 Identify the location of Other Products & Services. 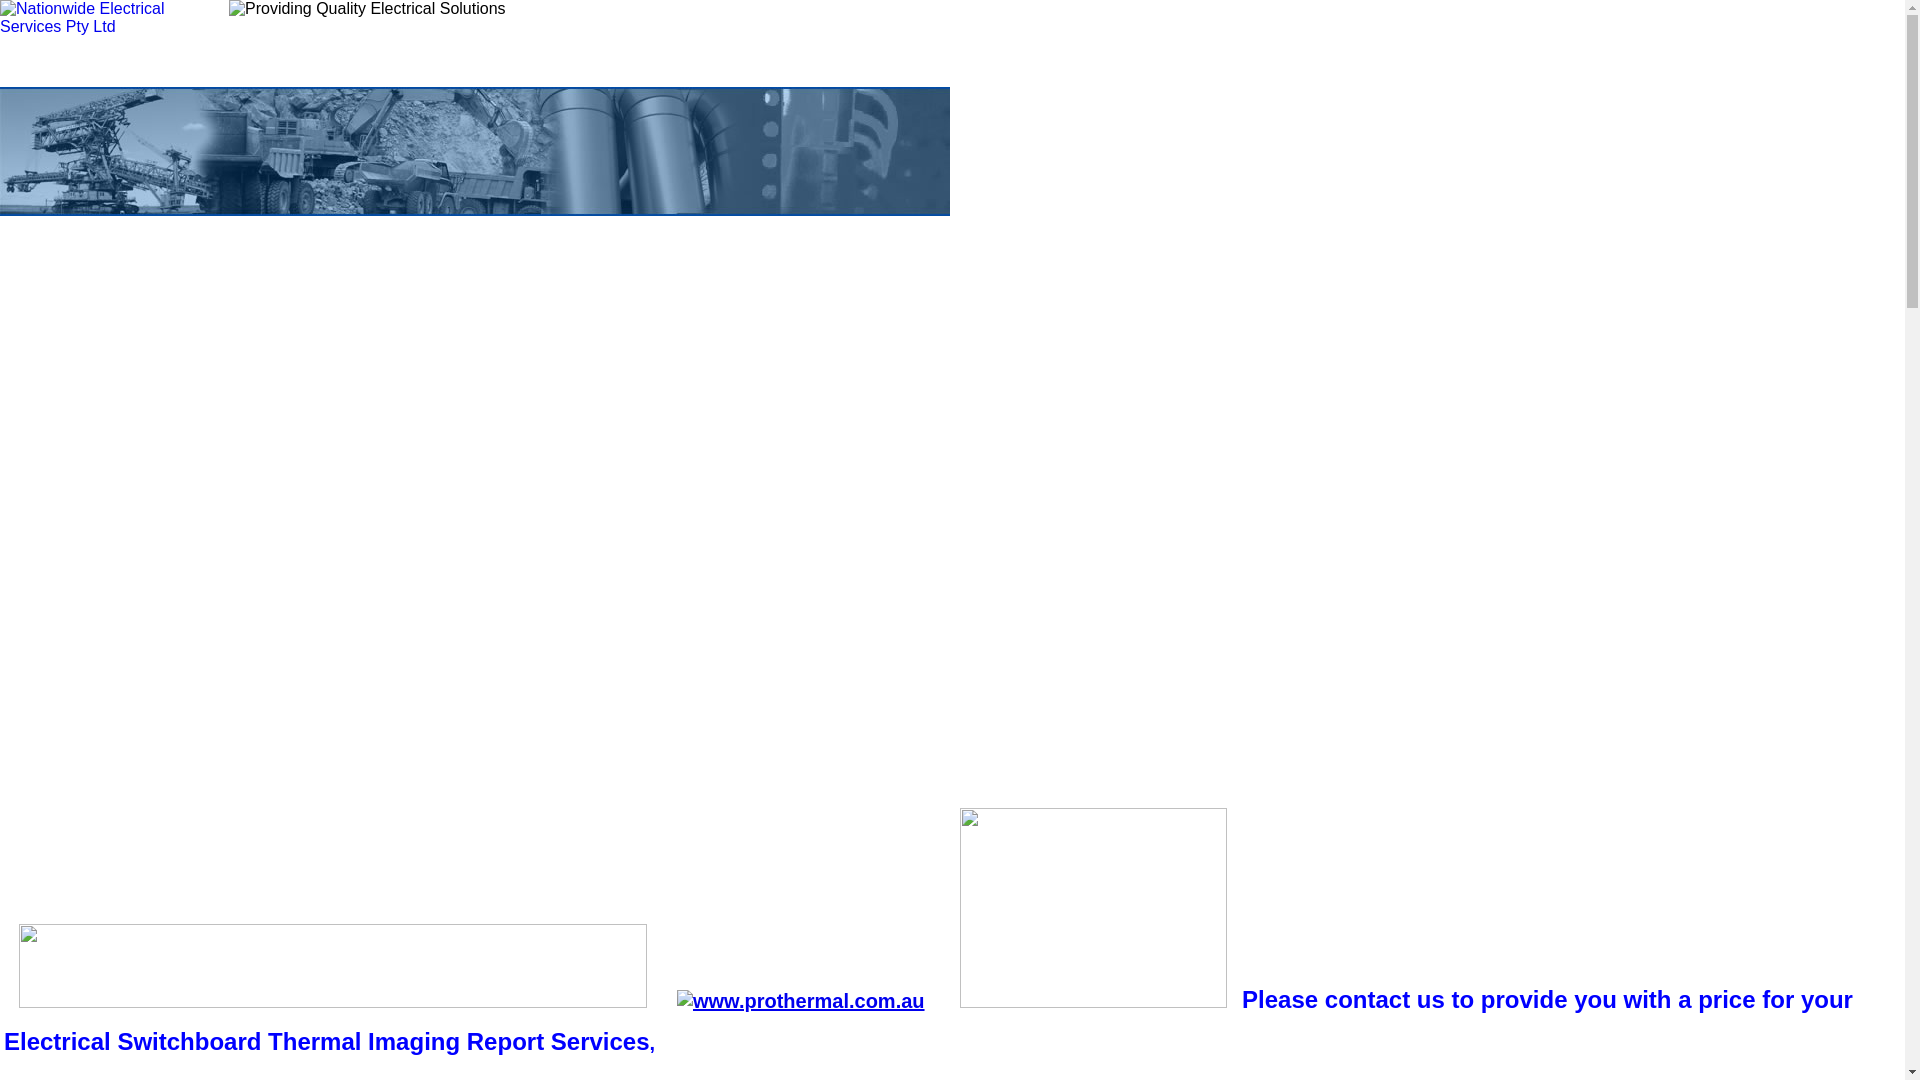
(516, 691).